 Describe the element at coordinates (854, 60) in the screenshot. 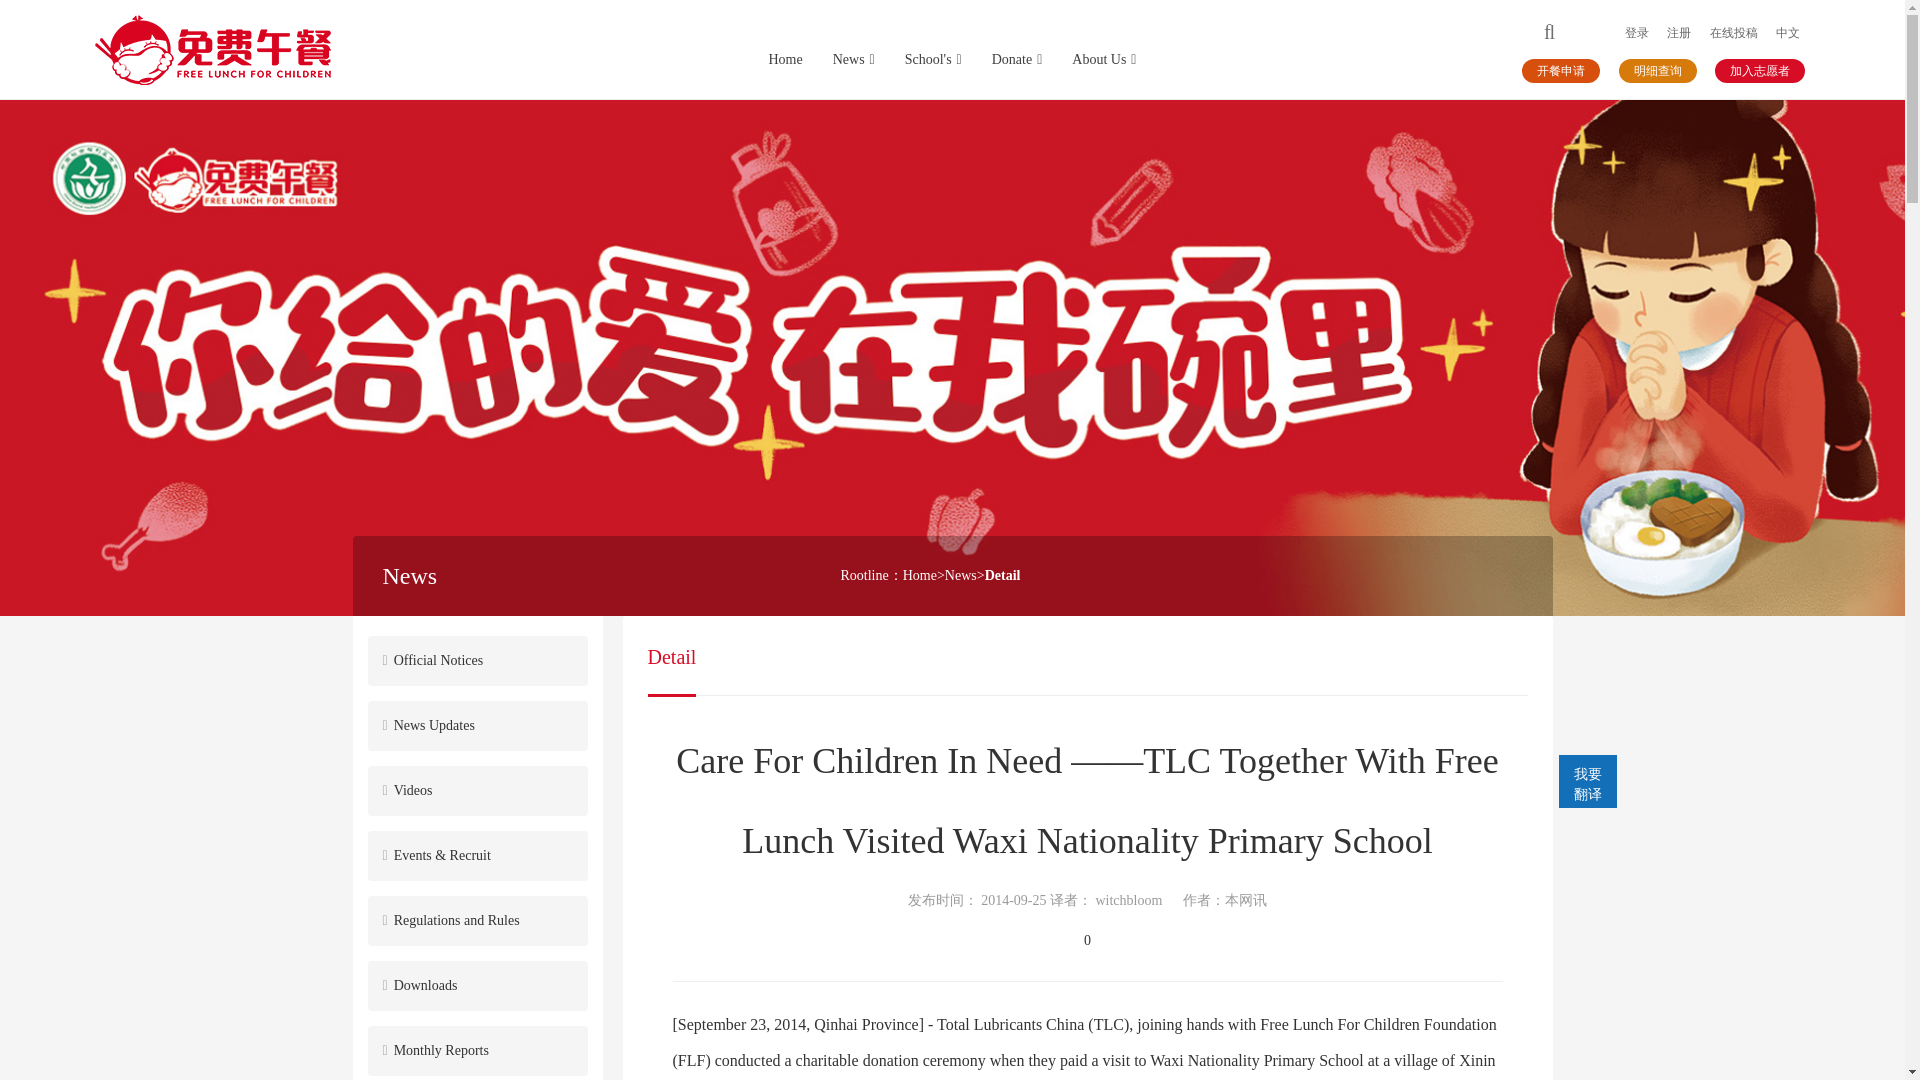

I see `News` at that location.